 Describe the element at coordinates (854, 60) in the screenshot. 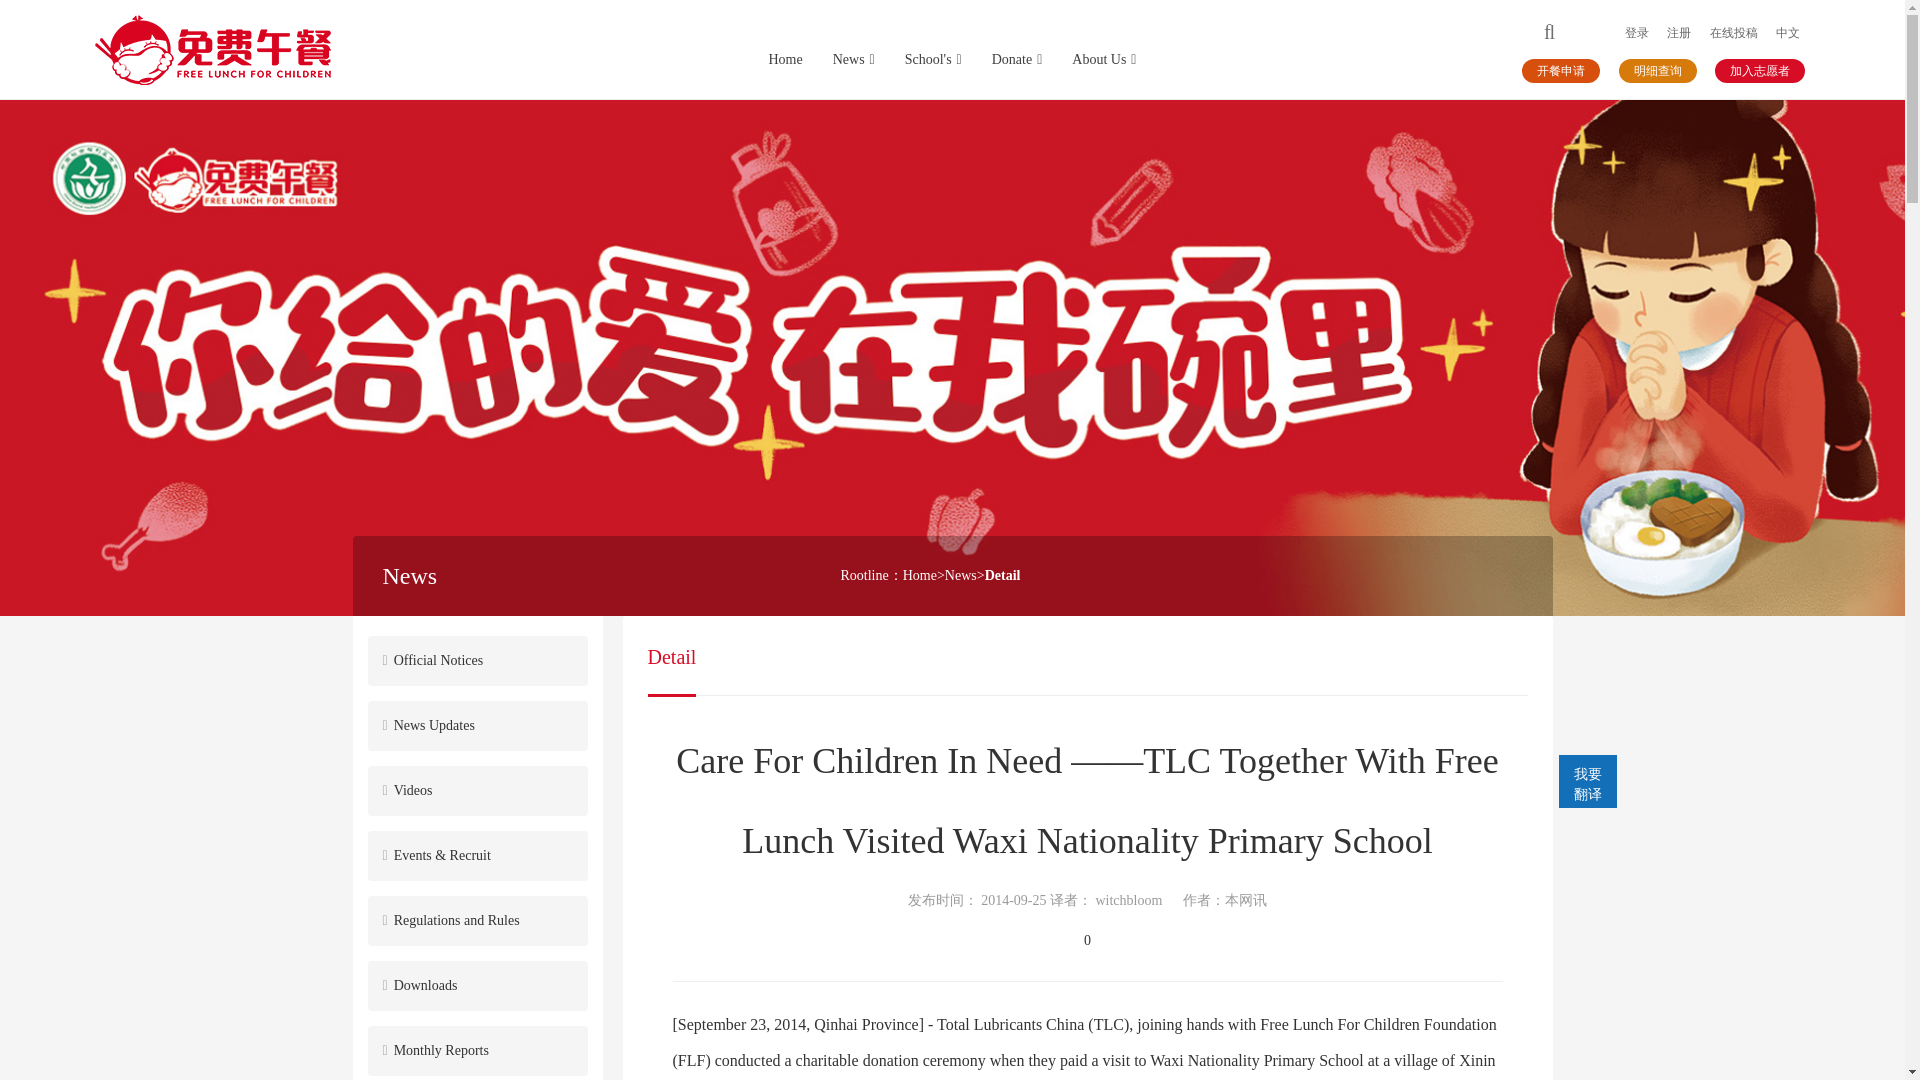

I see `News` at that location.